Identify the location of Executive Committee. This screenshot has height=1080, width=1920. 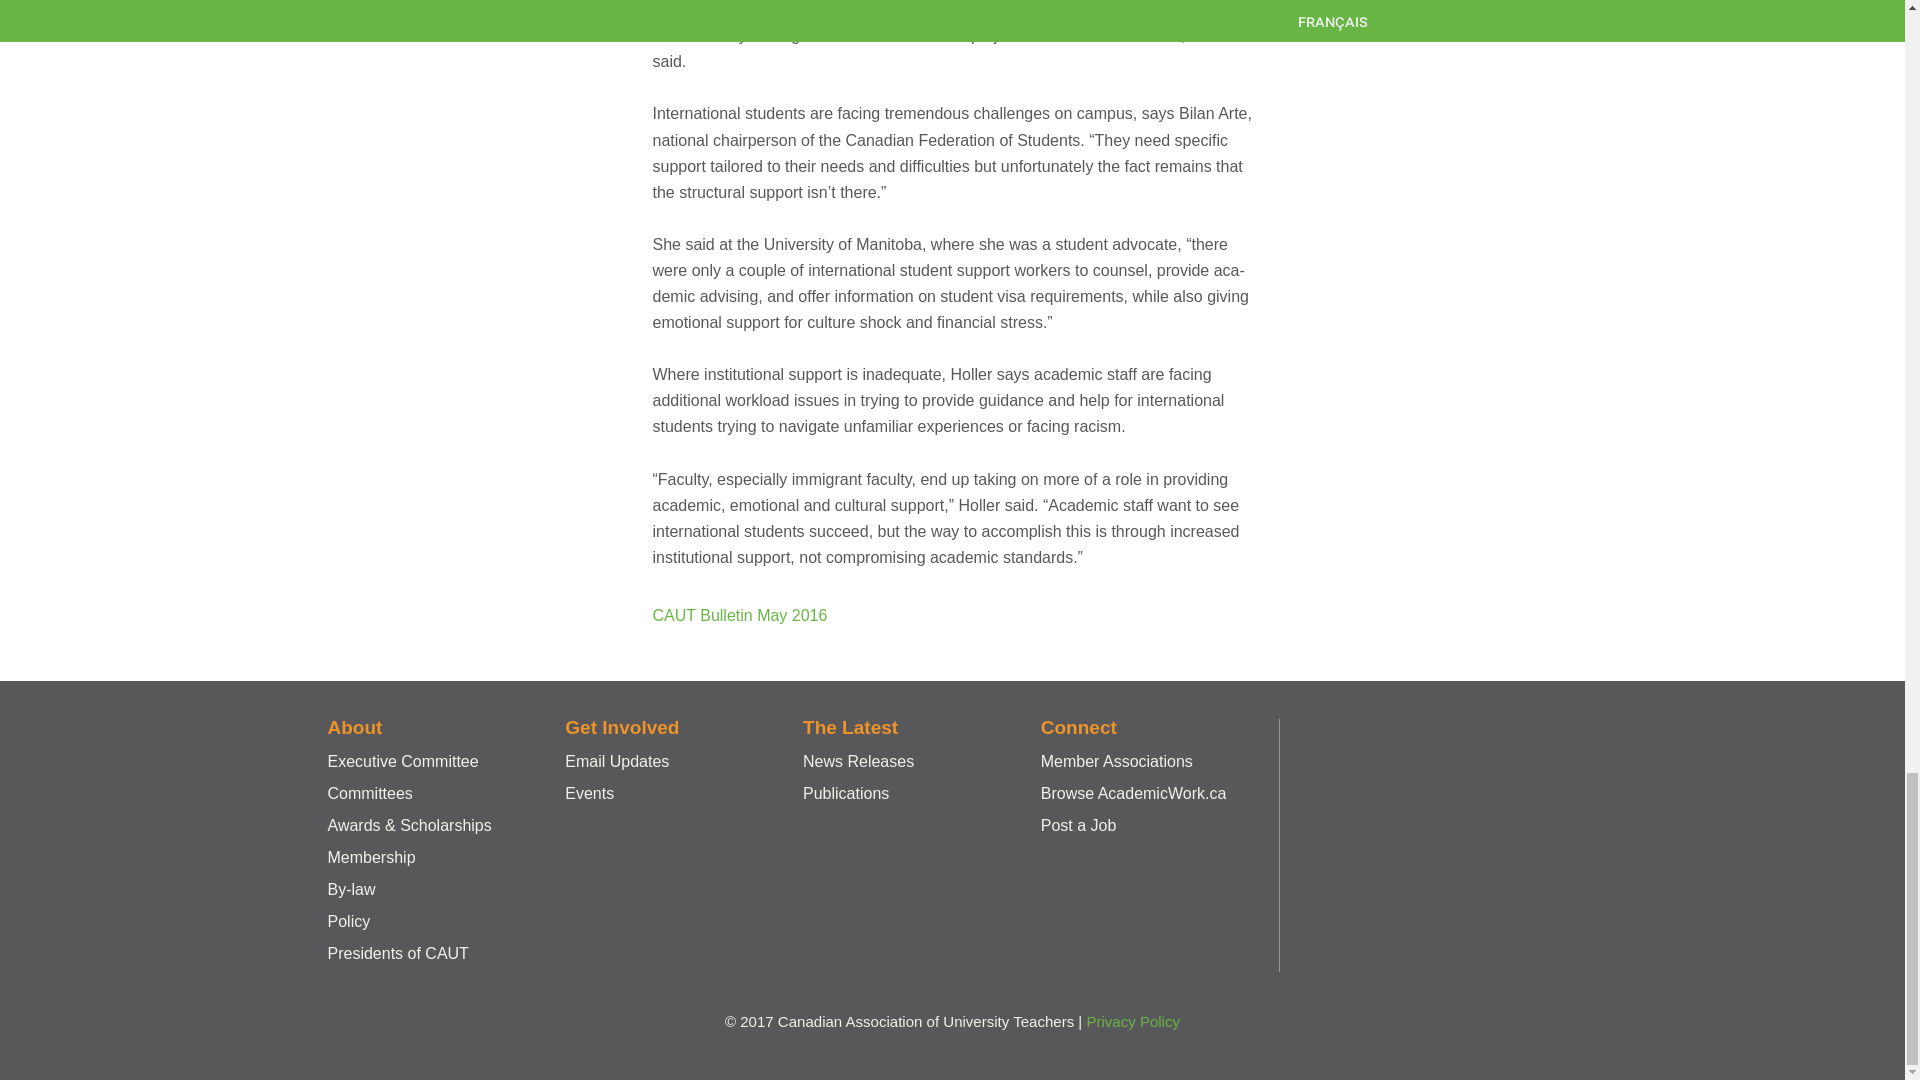
(403, 761).